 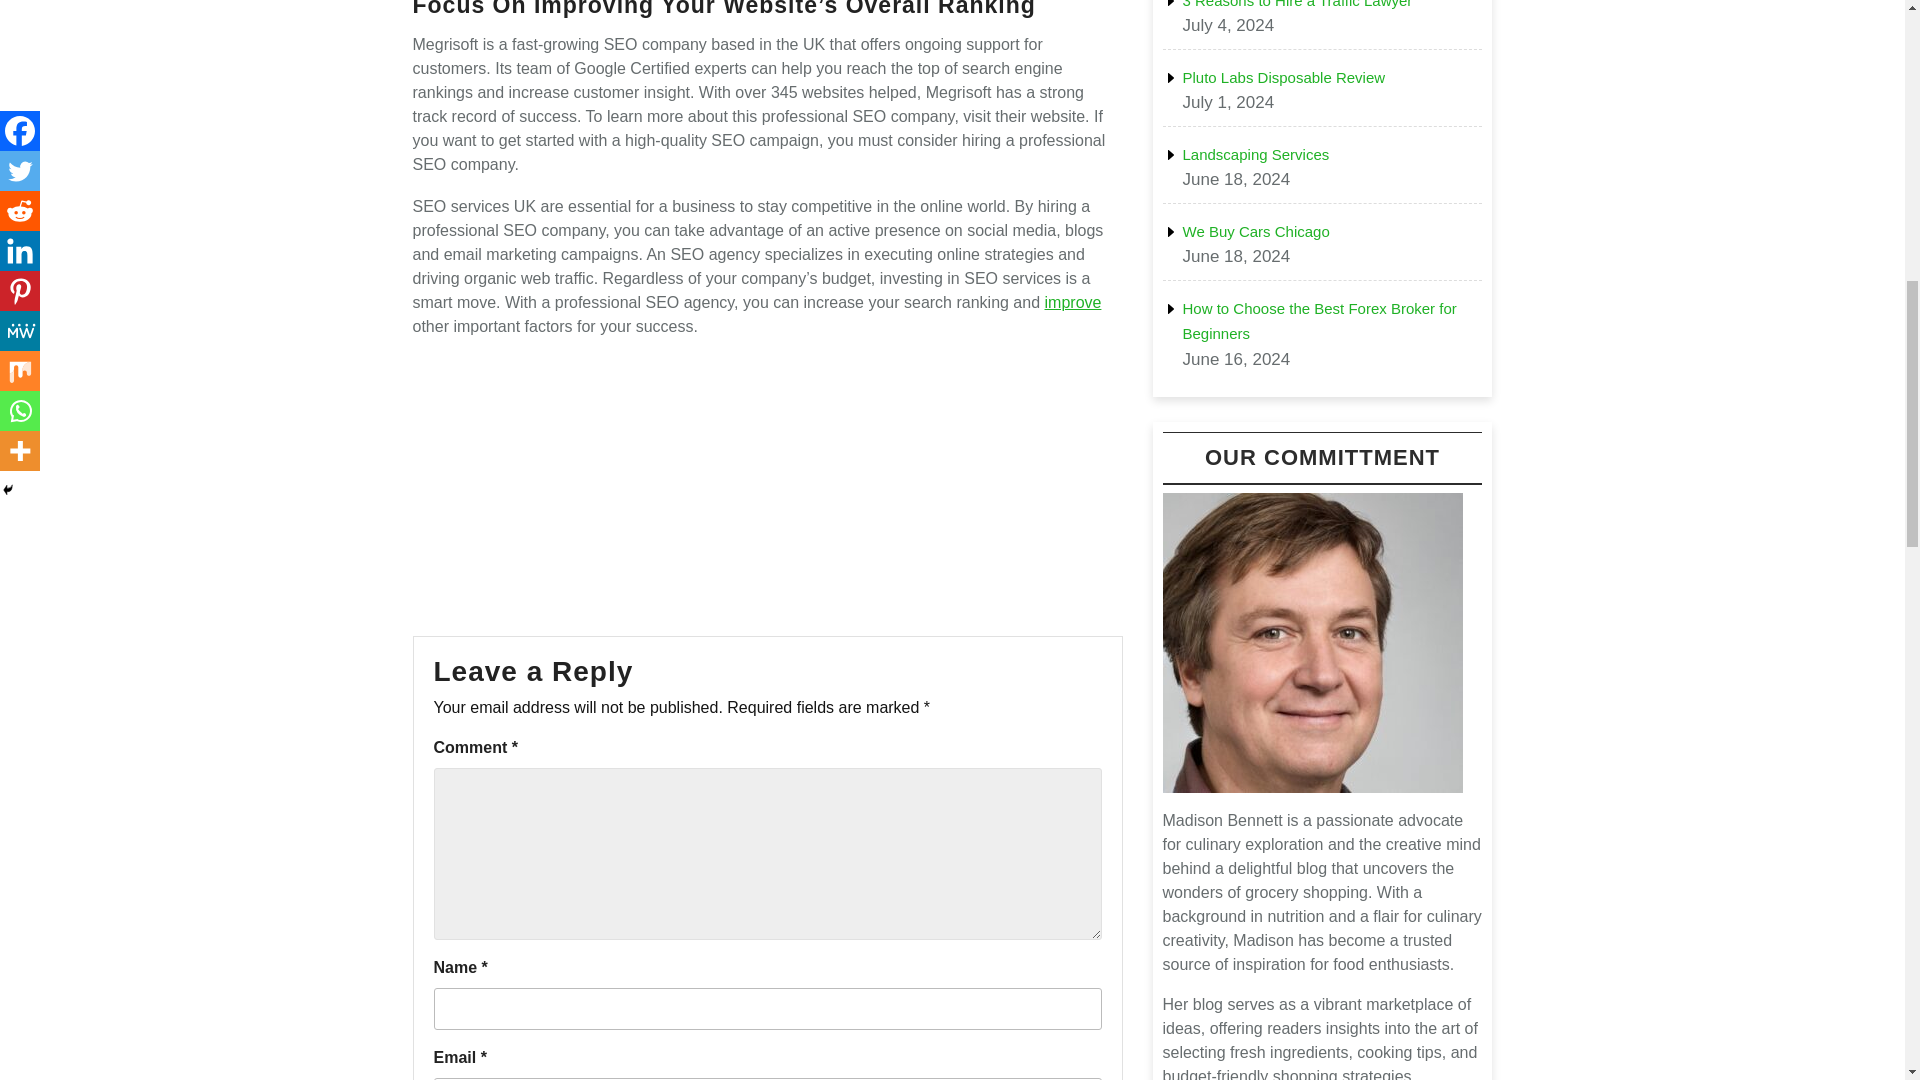 I want to click on Landscaping Services, so click(x=1255, y=154).